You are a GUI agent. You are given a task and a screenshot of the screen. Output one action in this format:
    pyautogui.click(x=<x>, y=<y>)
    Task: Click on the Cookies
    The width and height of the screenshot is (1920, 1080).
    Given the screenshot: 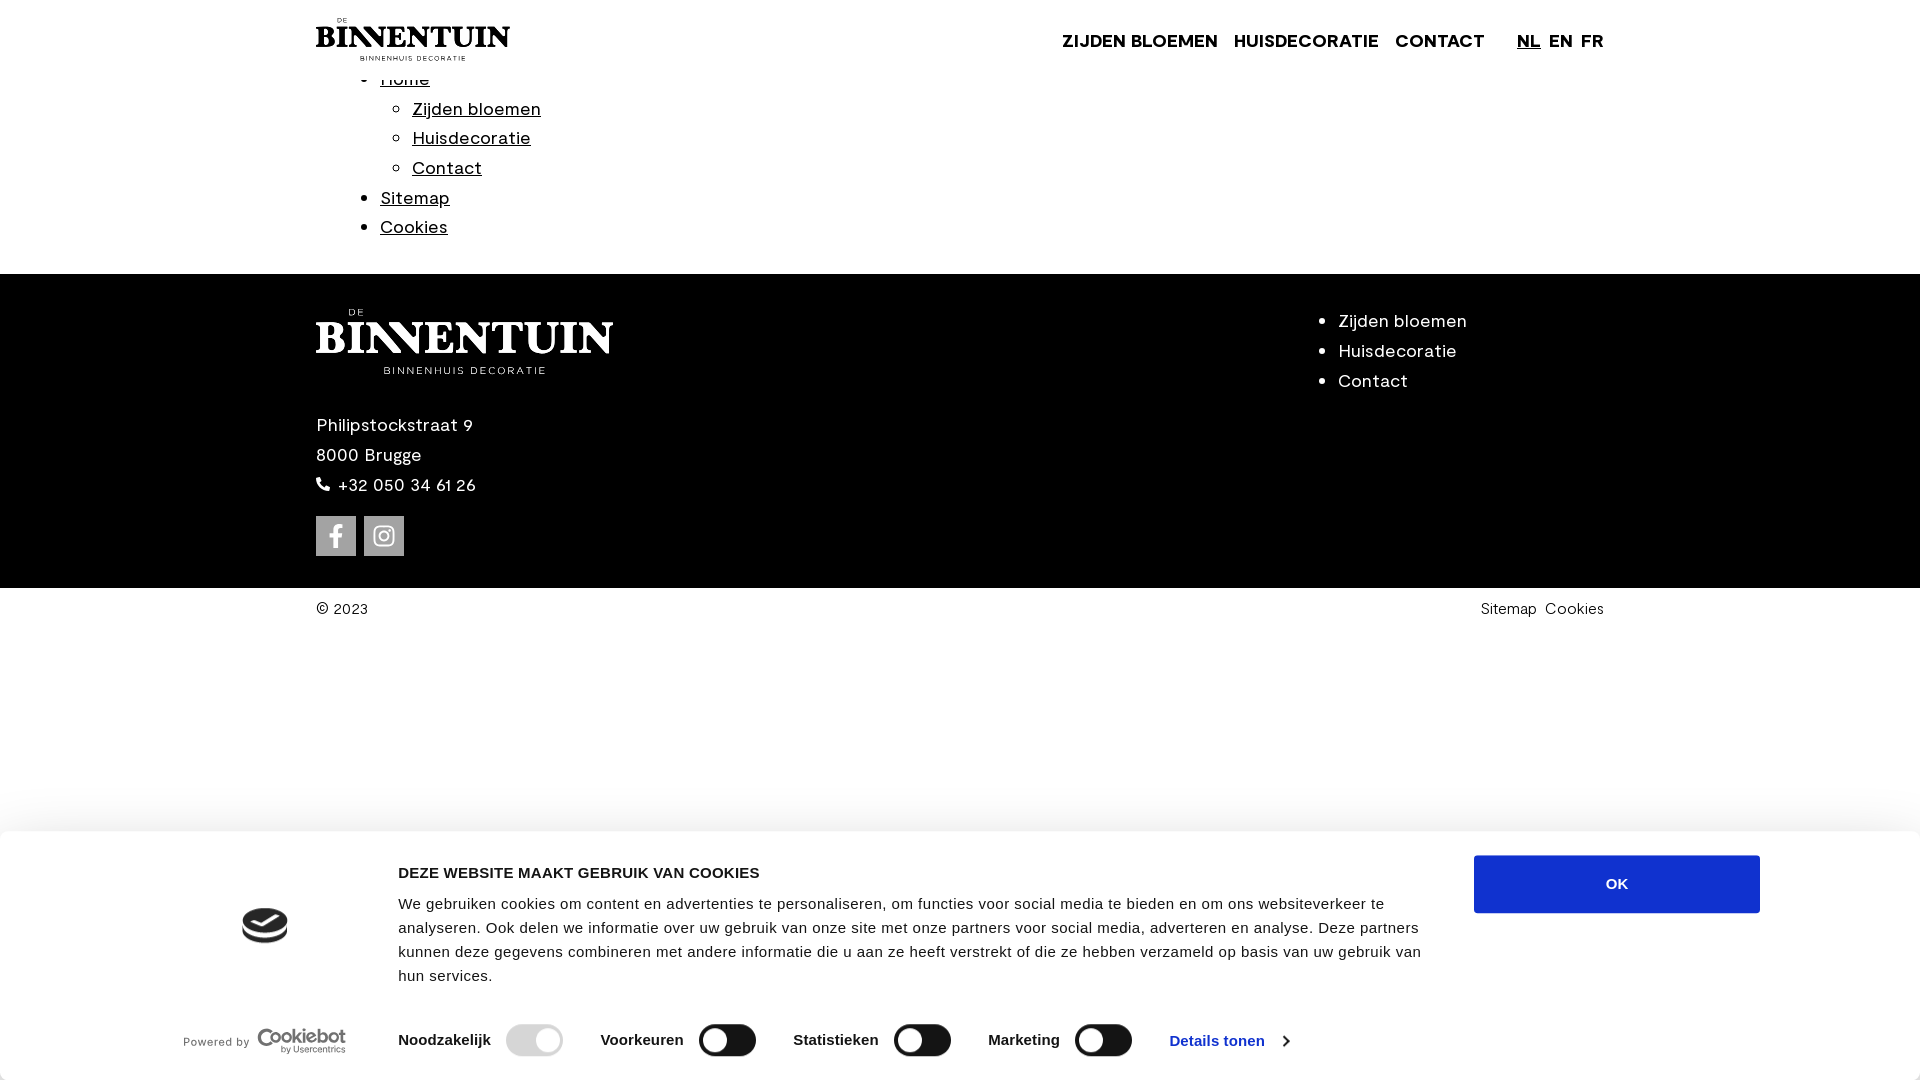 What is the action you would take?
    pyautogui.click(x=414, y=226)
    